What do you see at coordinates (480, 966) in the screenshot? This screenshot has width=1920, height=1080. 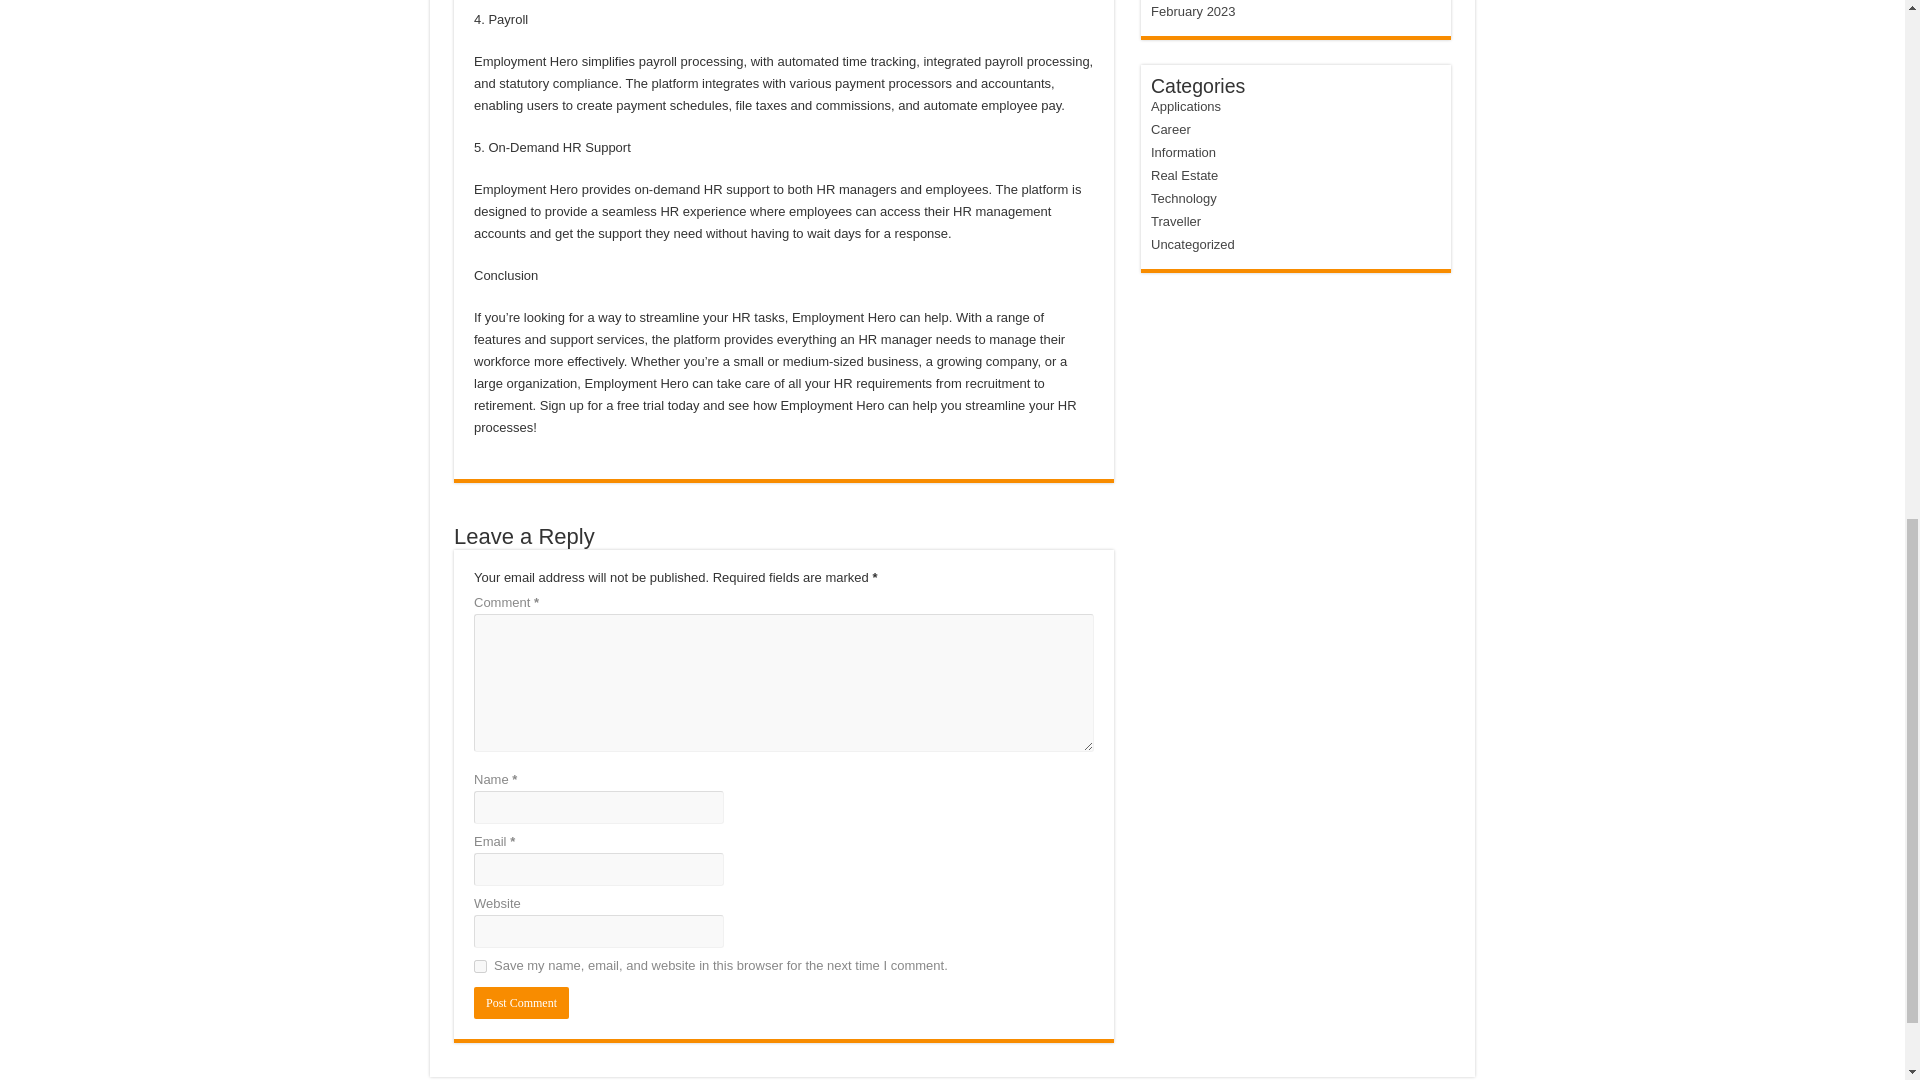 I see `yes` at bounding box center [480, 966].